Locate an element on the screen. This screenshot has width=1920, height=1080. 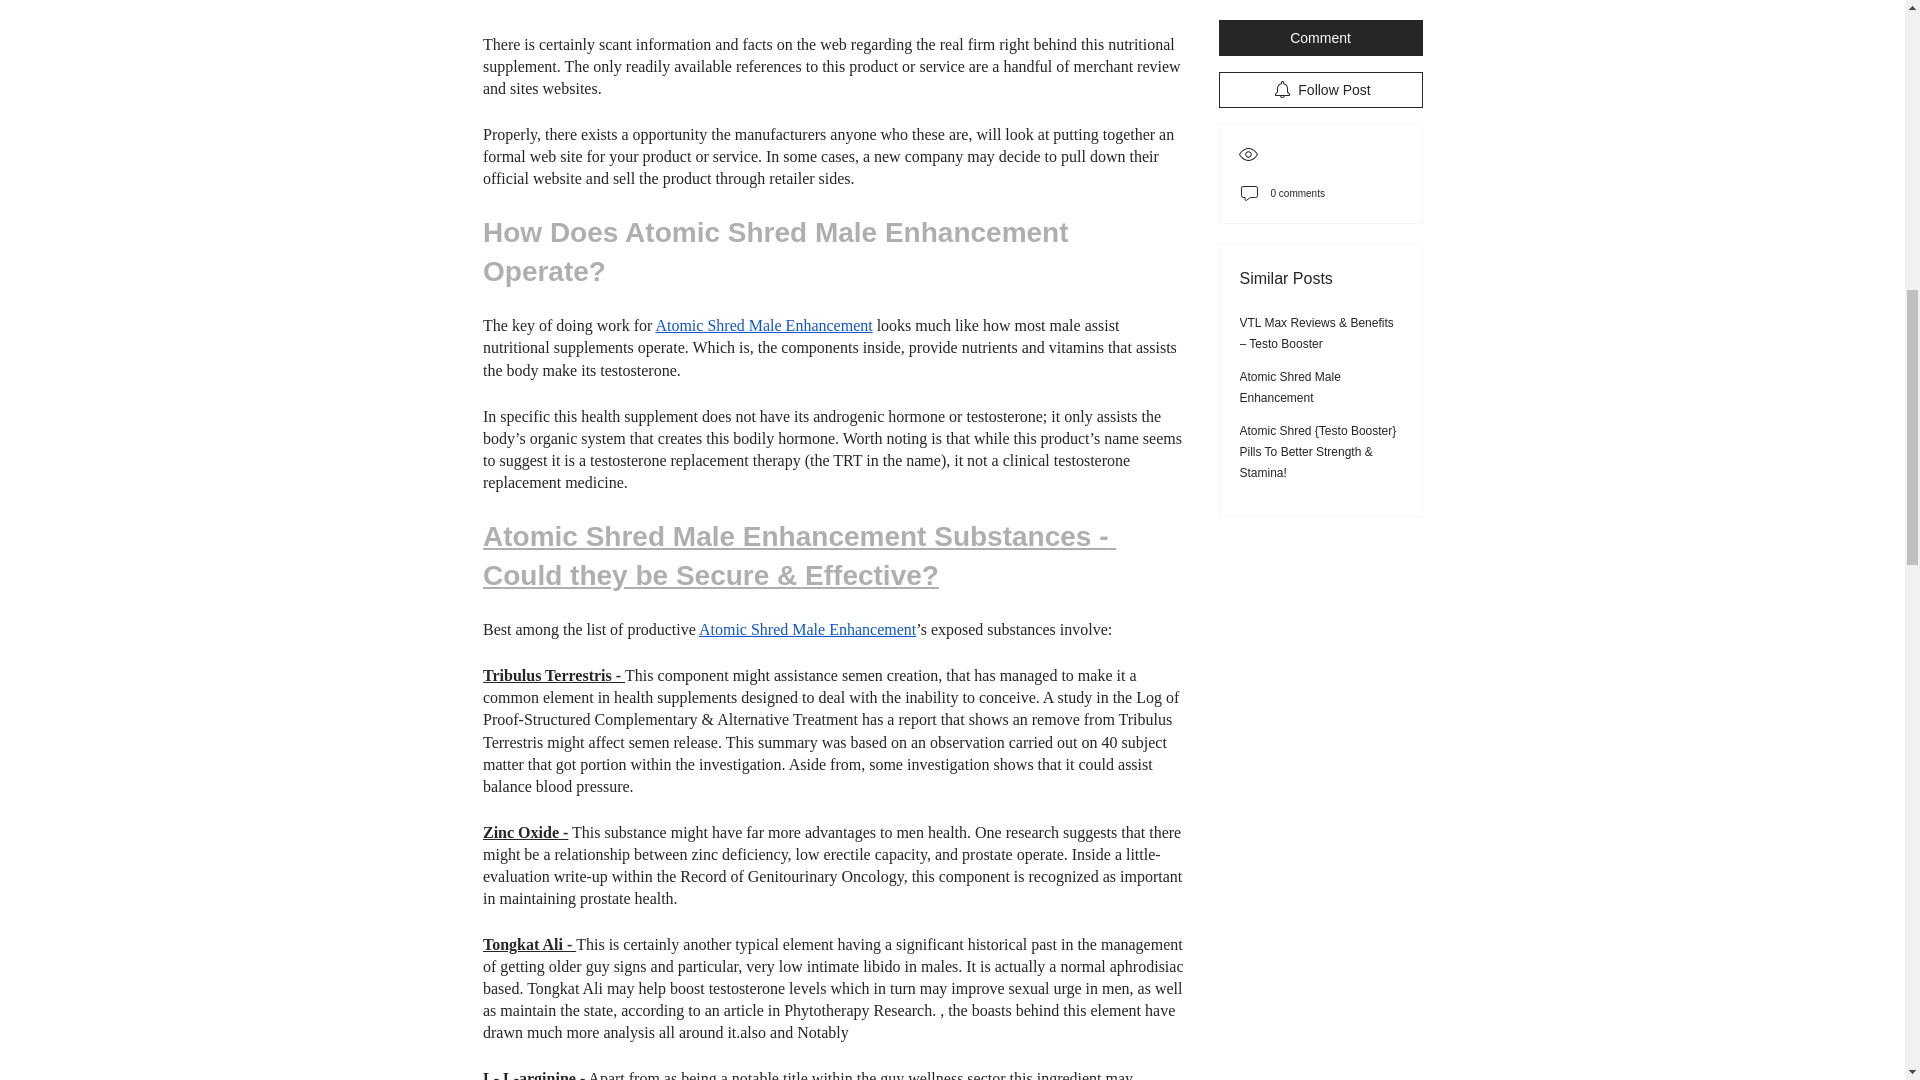
Atomic Shred Male Enhancement is located at coordinates (762, 325).